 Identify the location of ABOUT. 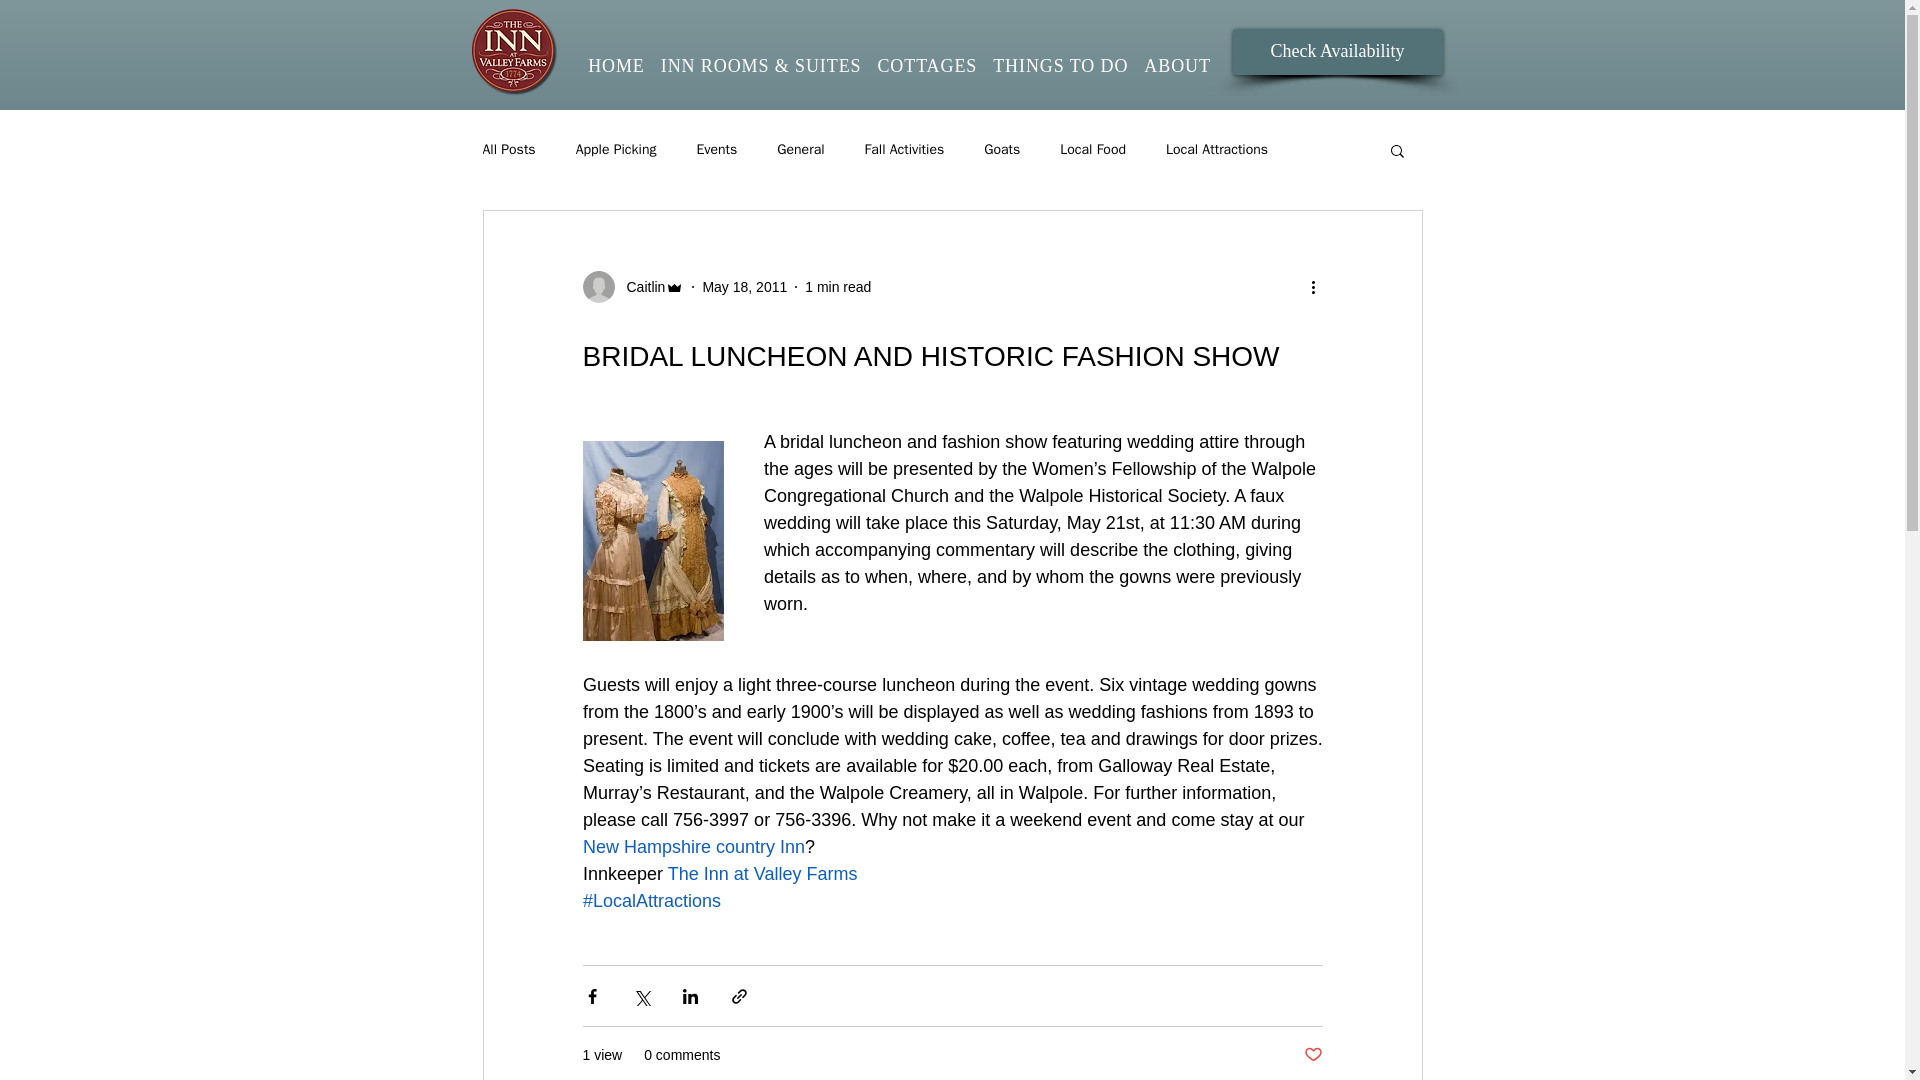
(1178, 66).